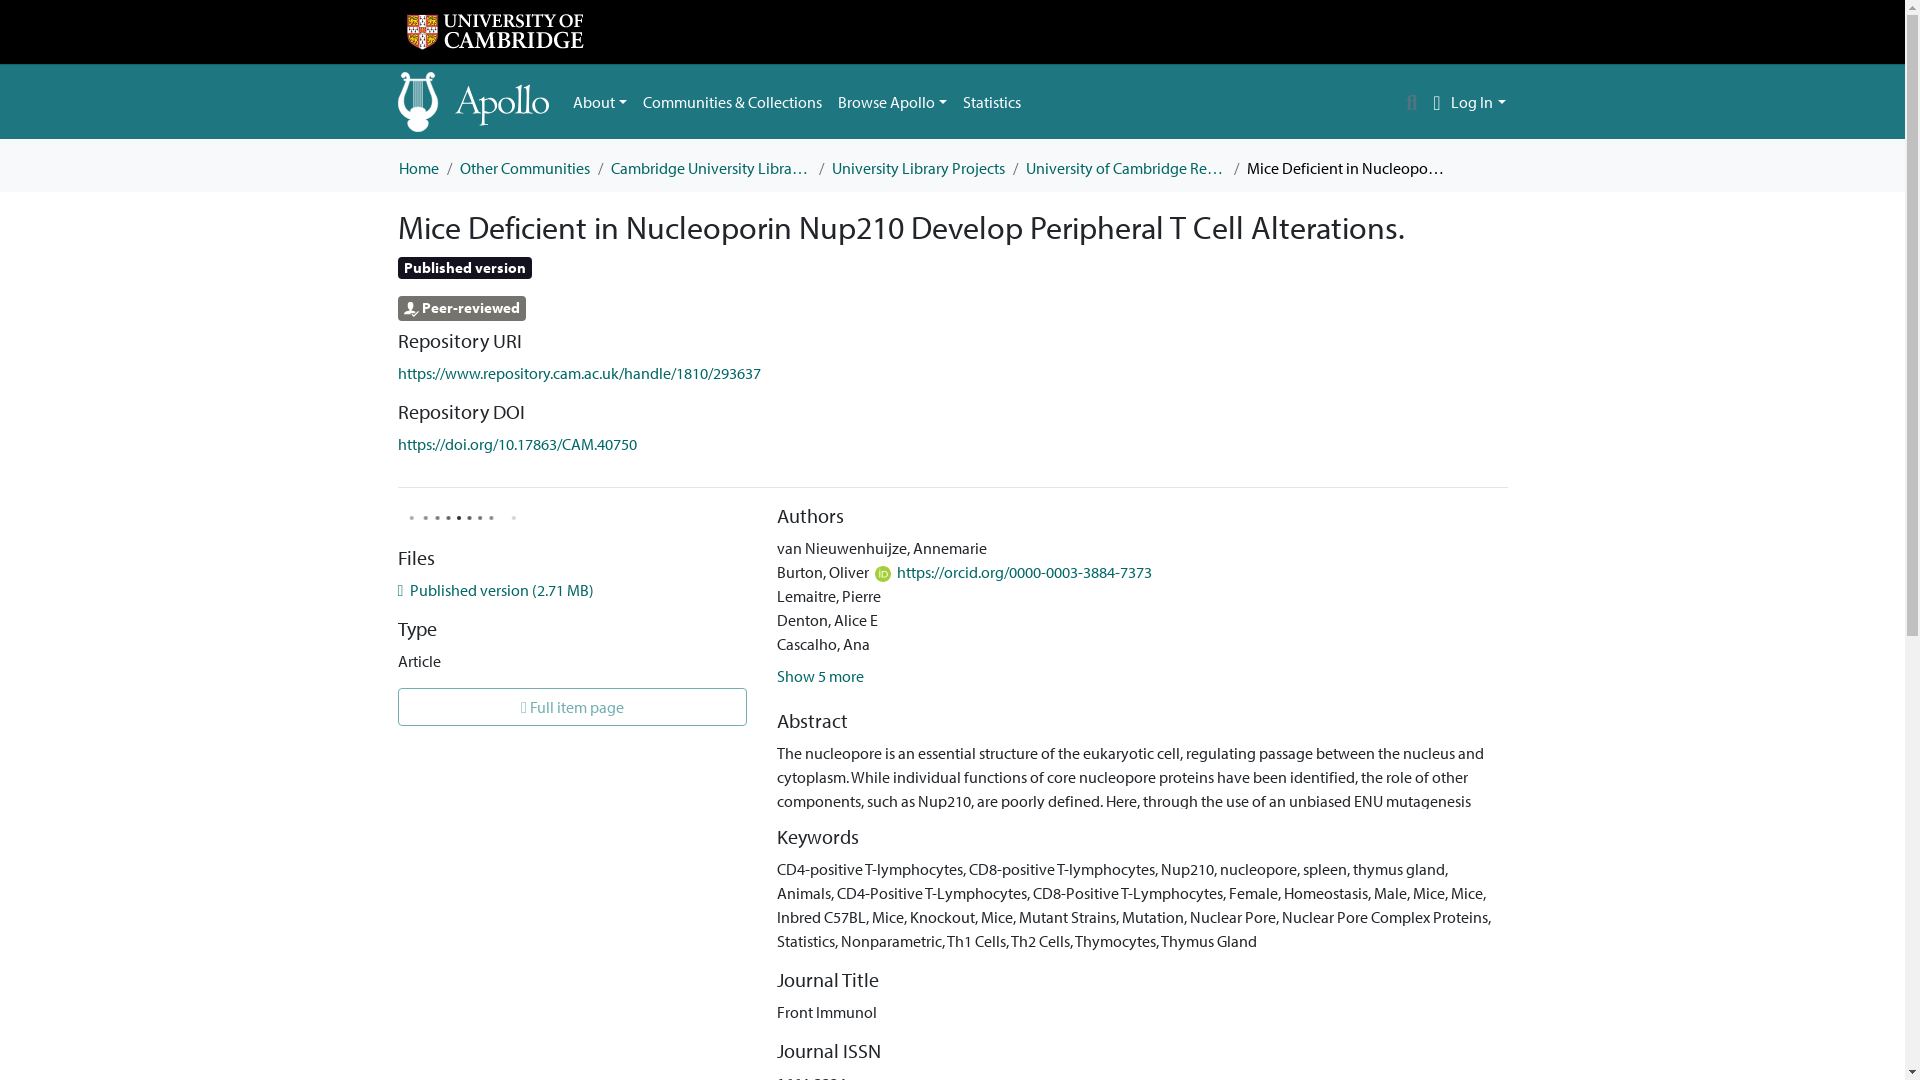 This screenshot has height=1080, width=1920. I want to click on Browse Apollo, so click(892, 102).